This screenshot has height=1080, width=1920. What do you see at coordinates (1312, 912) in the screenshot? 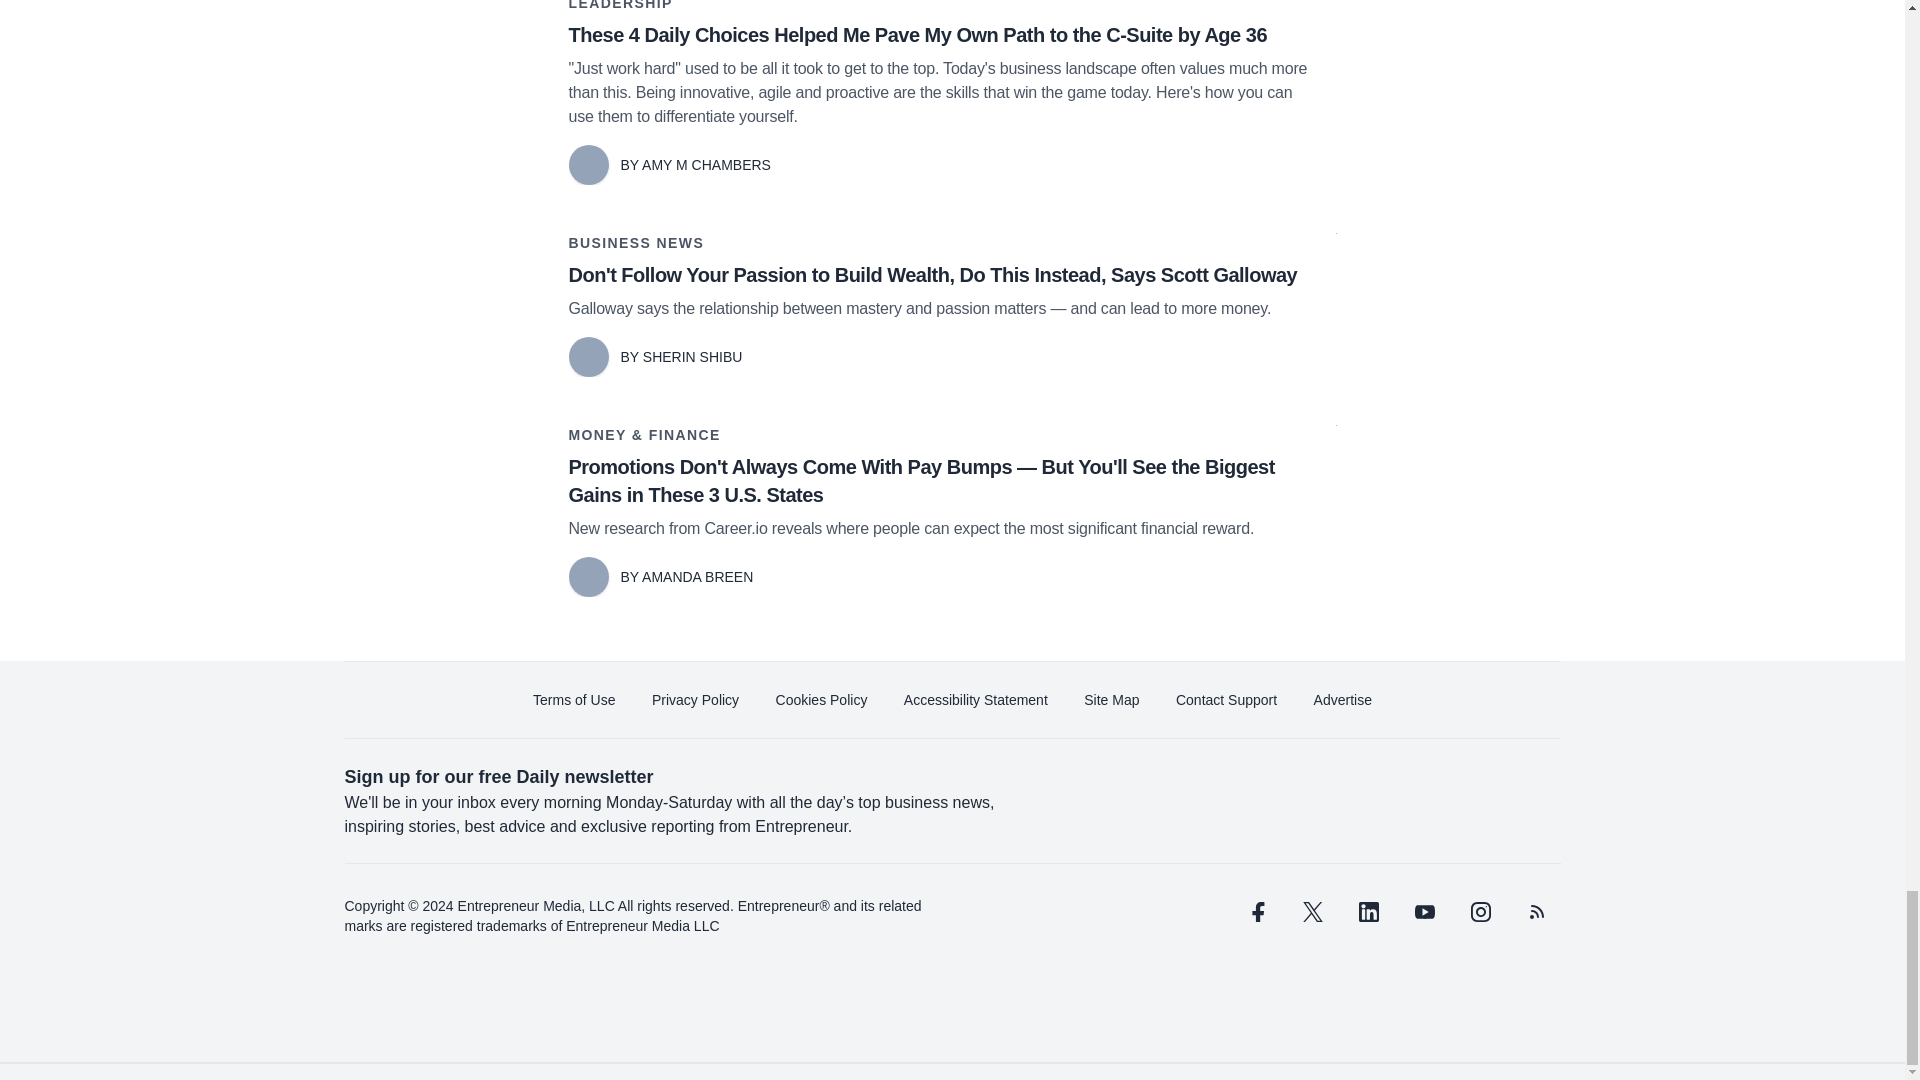
I see `twitter` at bounding box center [1312, 912].